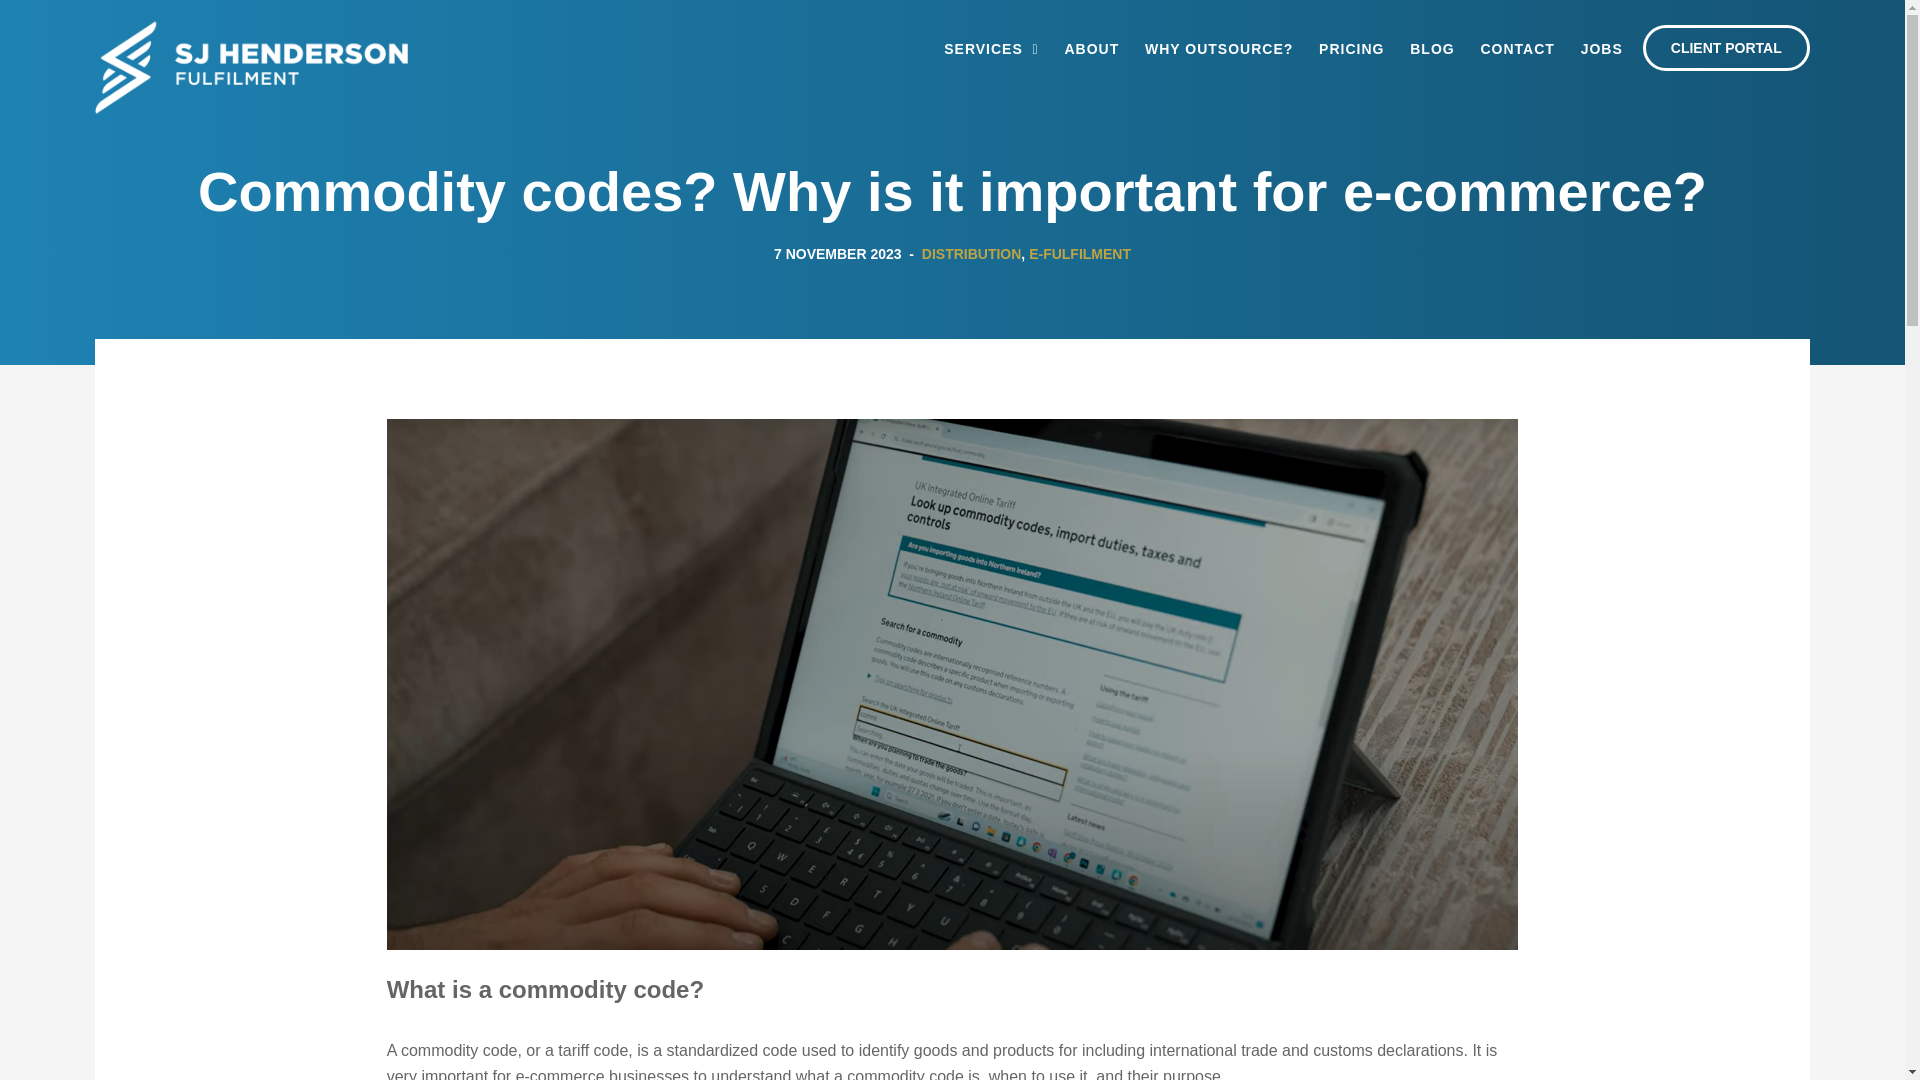 This screenshot has width=1920, height=1080. Describe the element at coordinates (971, 254) in the screenshot. I see `DISTRIBUTION` at that location.